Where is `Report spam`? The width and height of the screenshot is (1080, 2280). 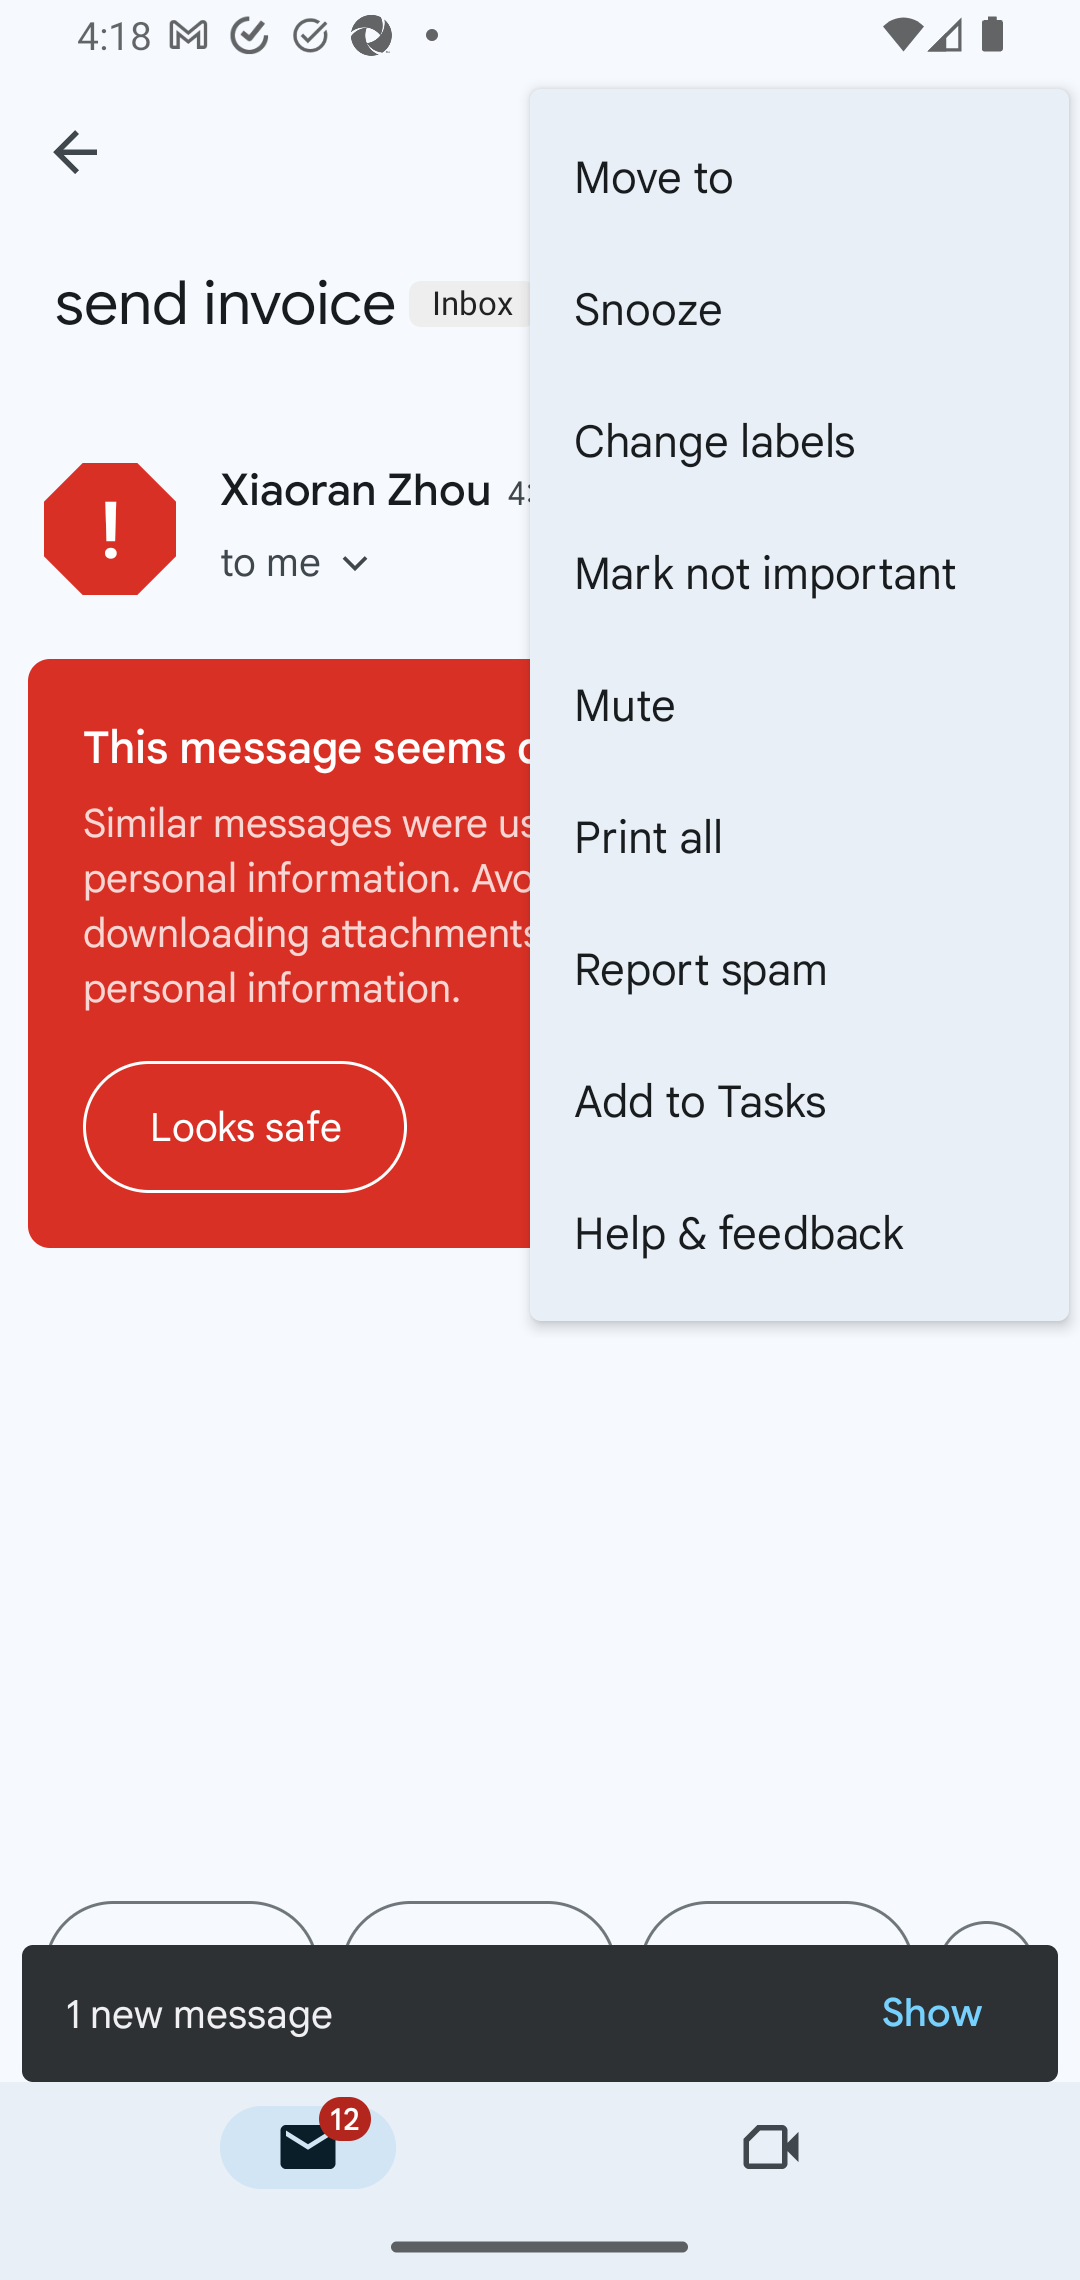 Report spam is located at coordinates (800, 968).